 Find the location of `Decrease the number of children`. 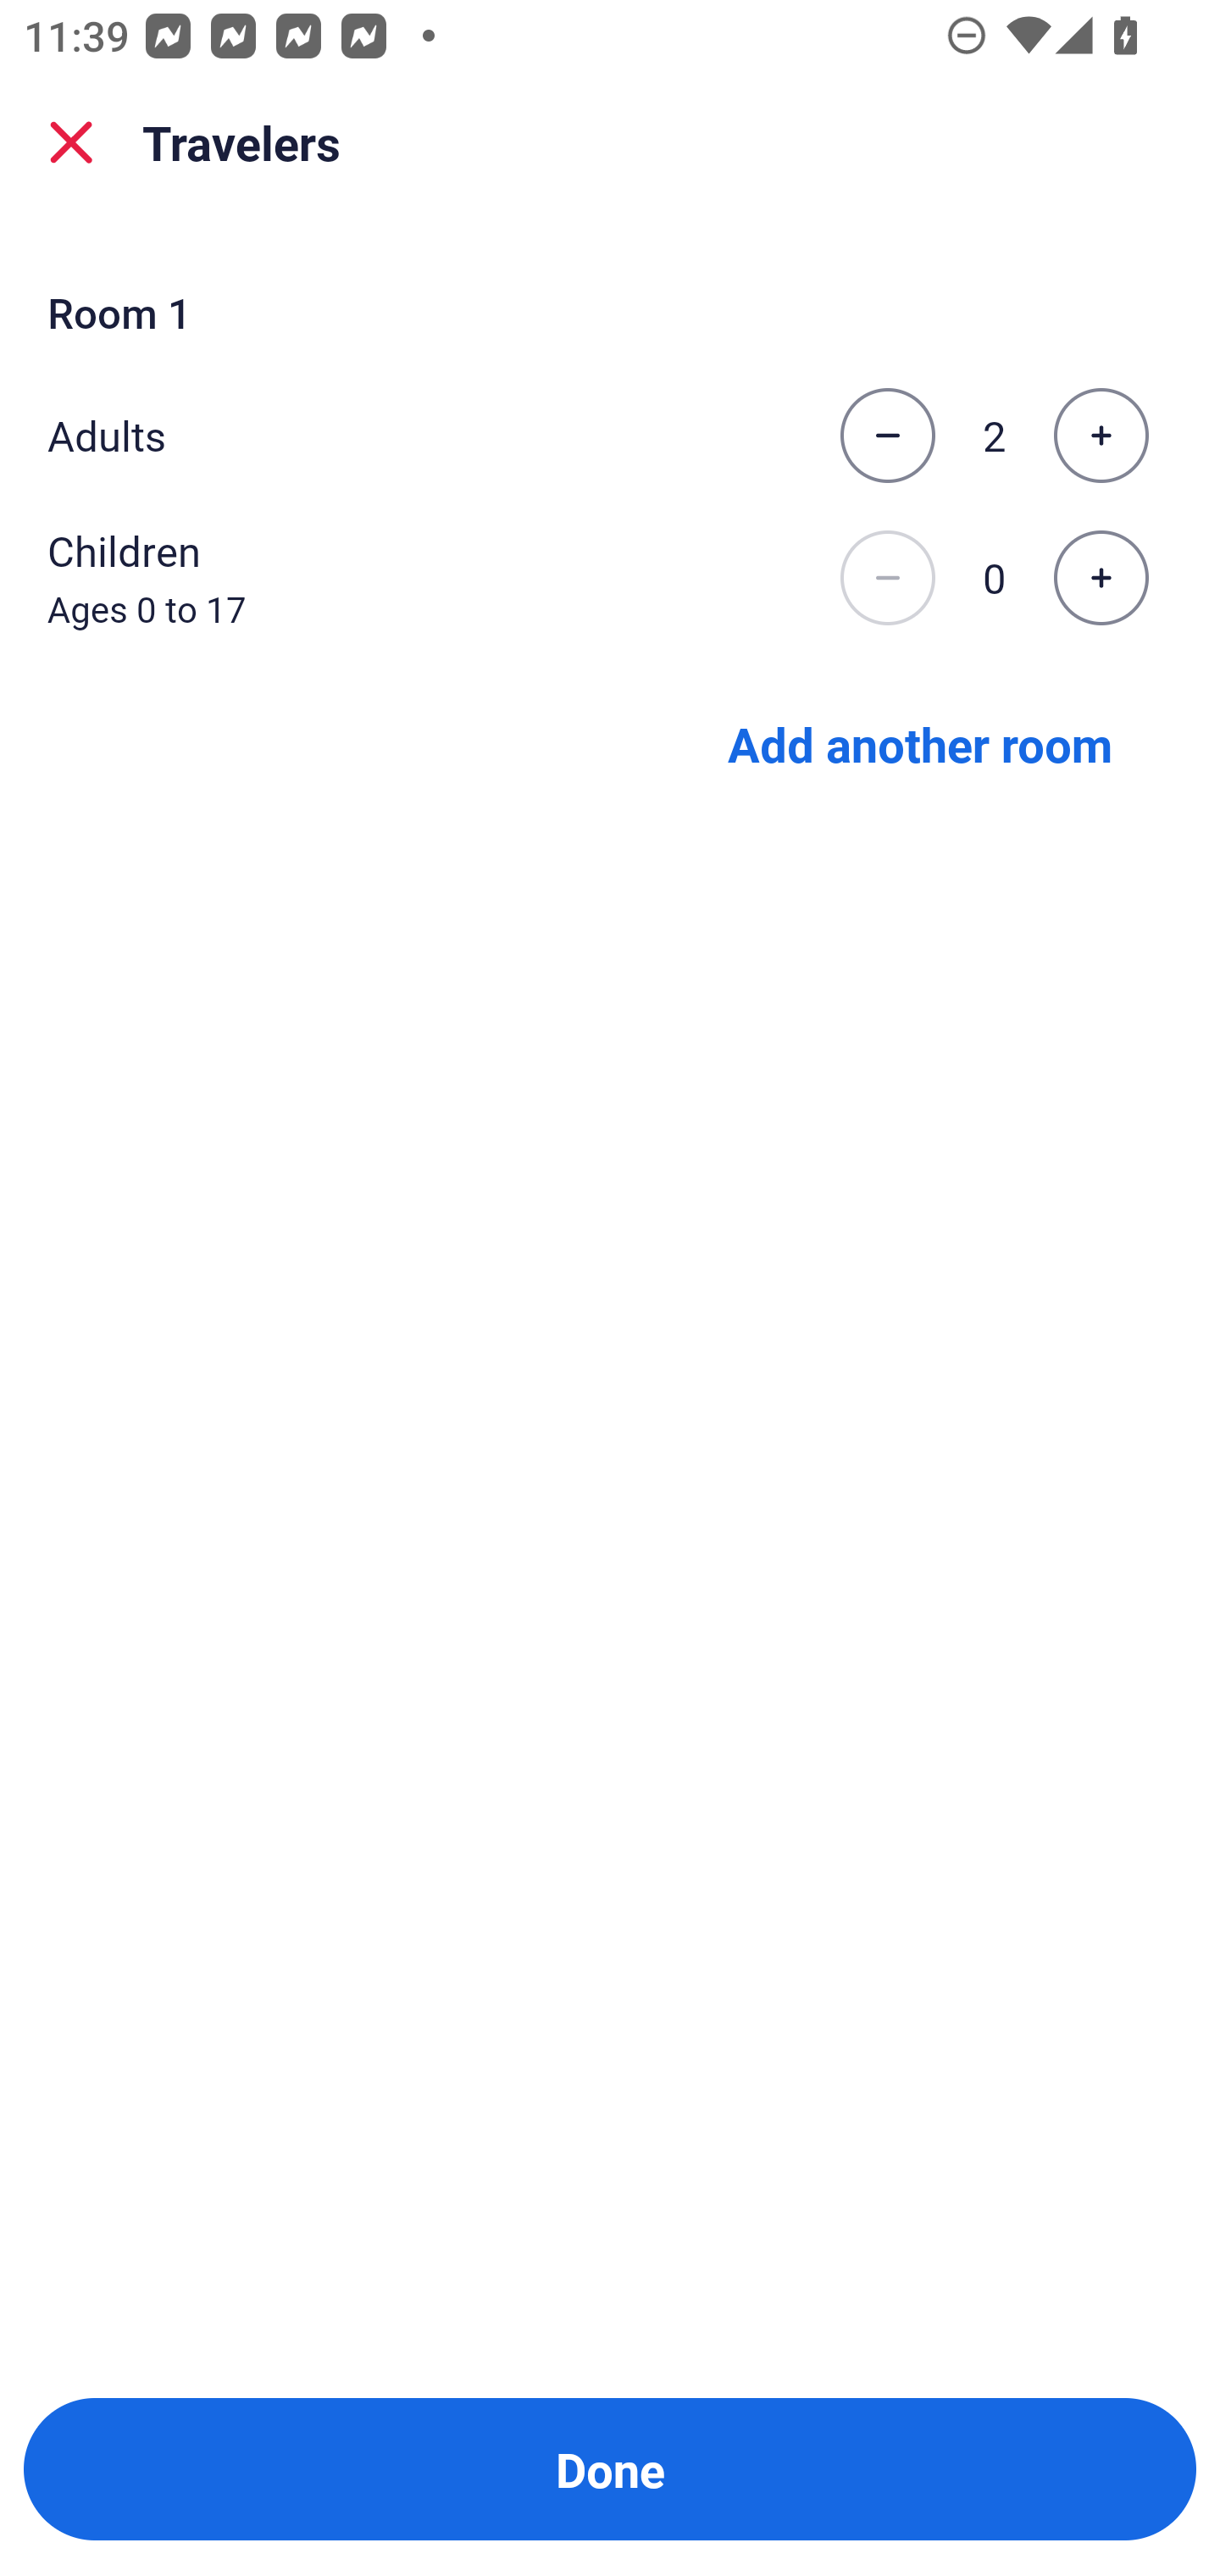

Decrease the number of children is located at coordinates (887, 578).